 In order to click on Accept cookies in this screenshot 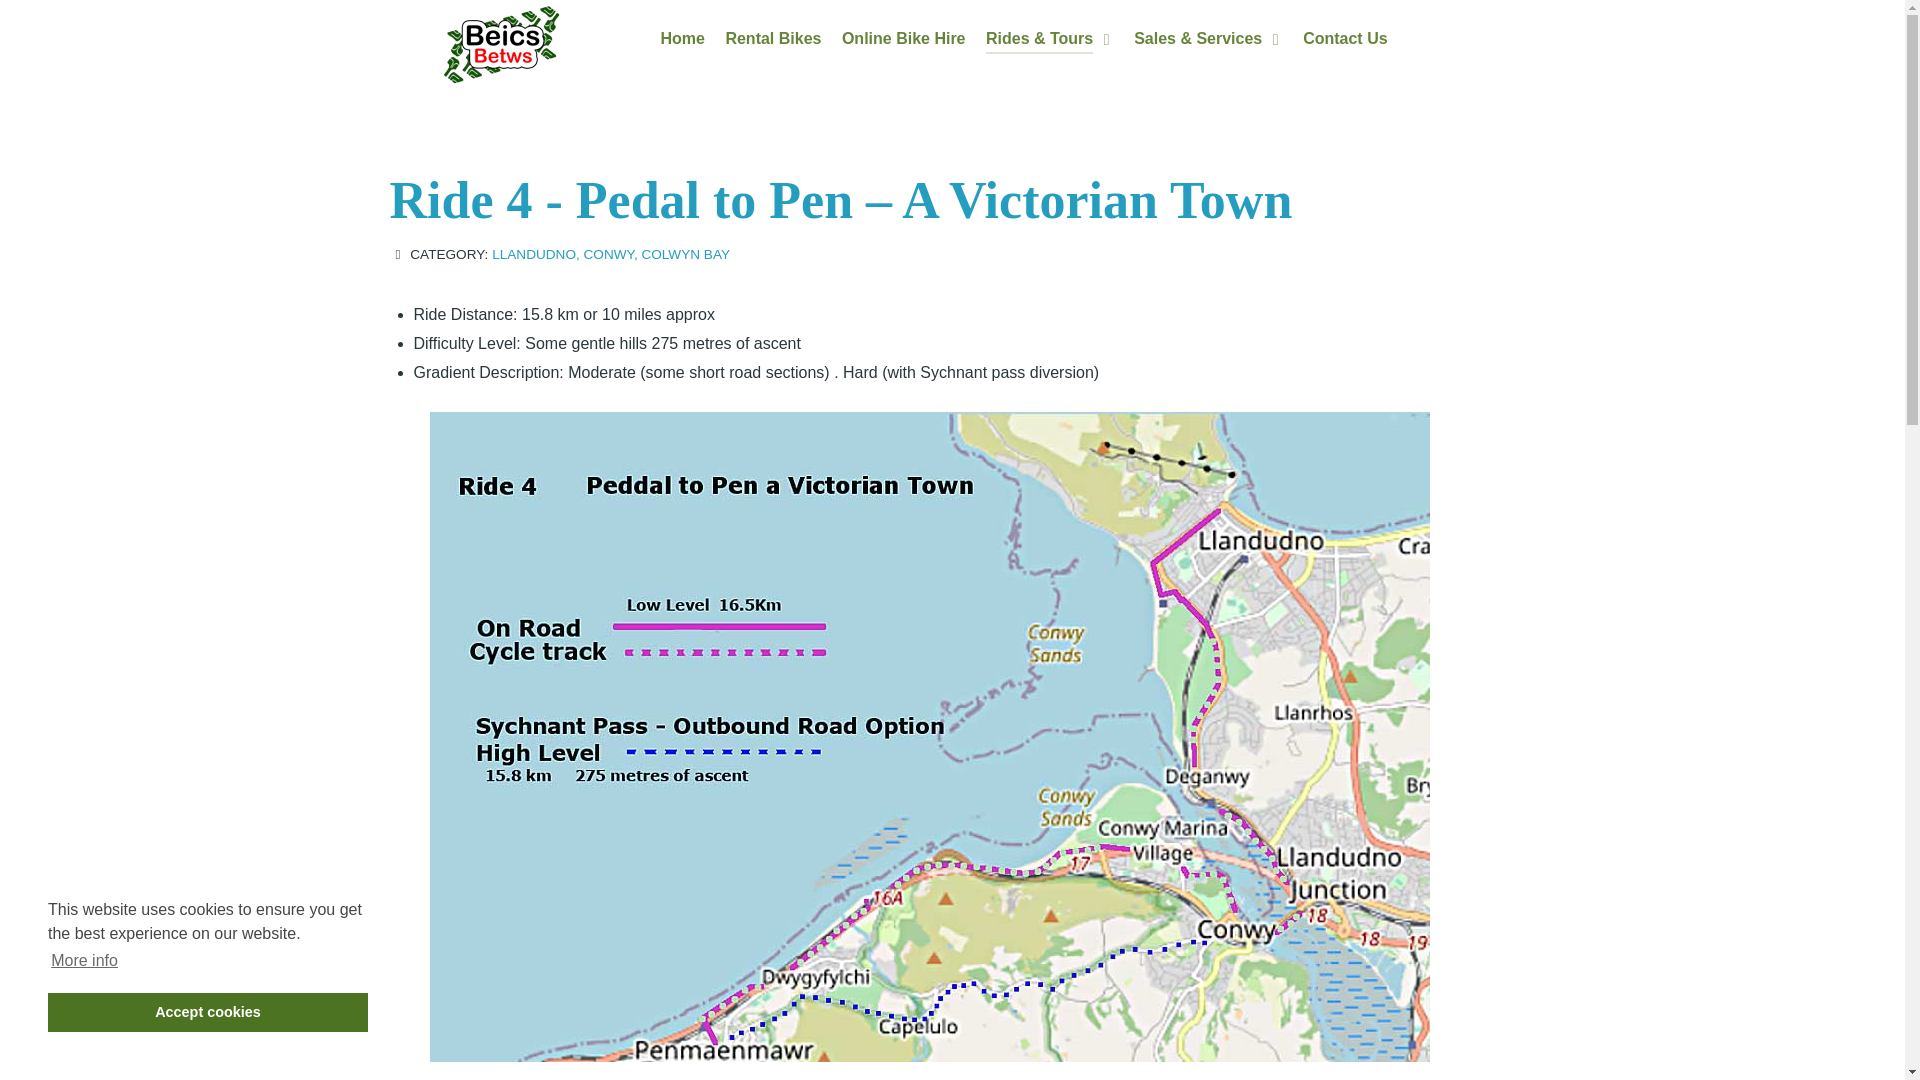, I will do `click(208, 1012)`.